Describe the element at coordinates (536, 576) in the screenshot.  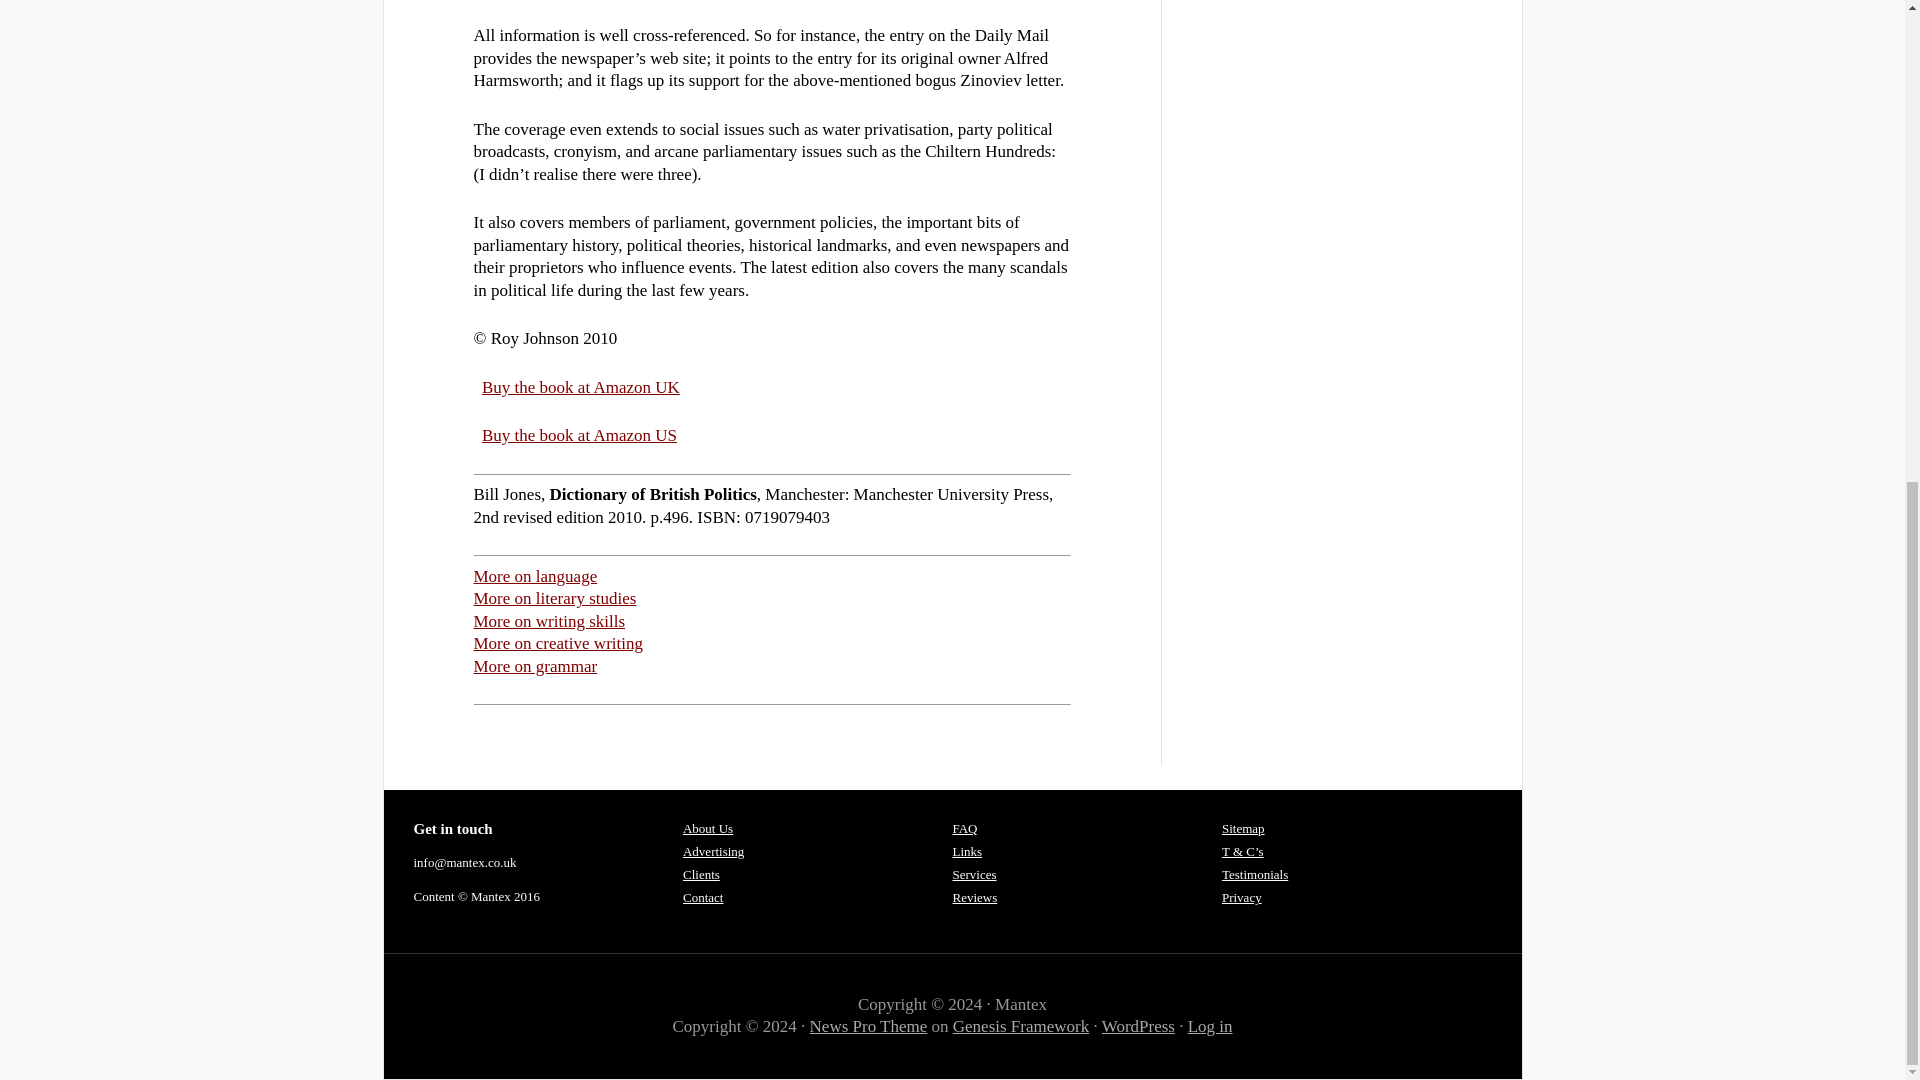
I see `More on language` at that location.